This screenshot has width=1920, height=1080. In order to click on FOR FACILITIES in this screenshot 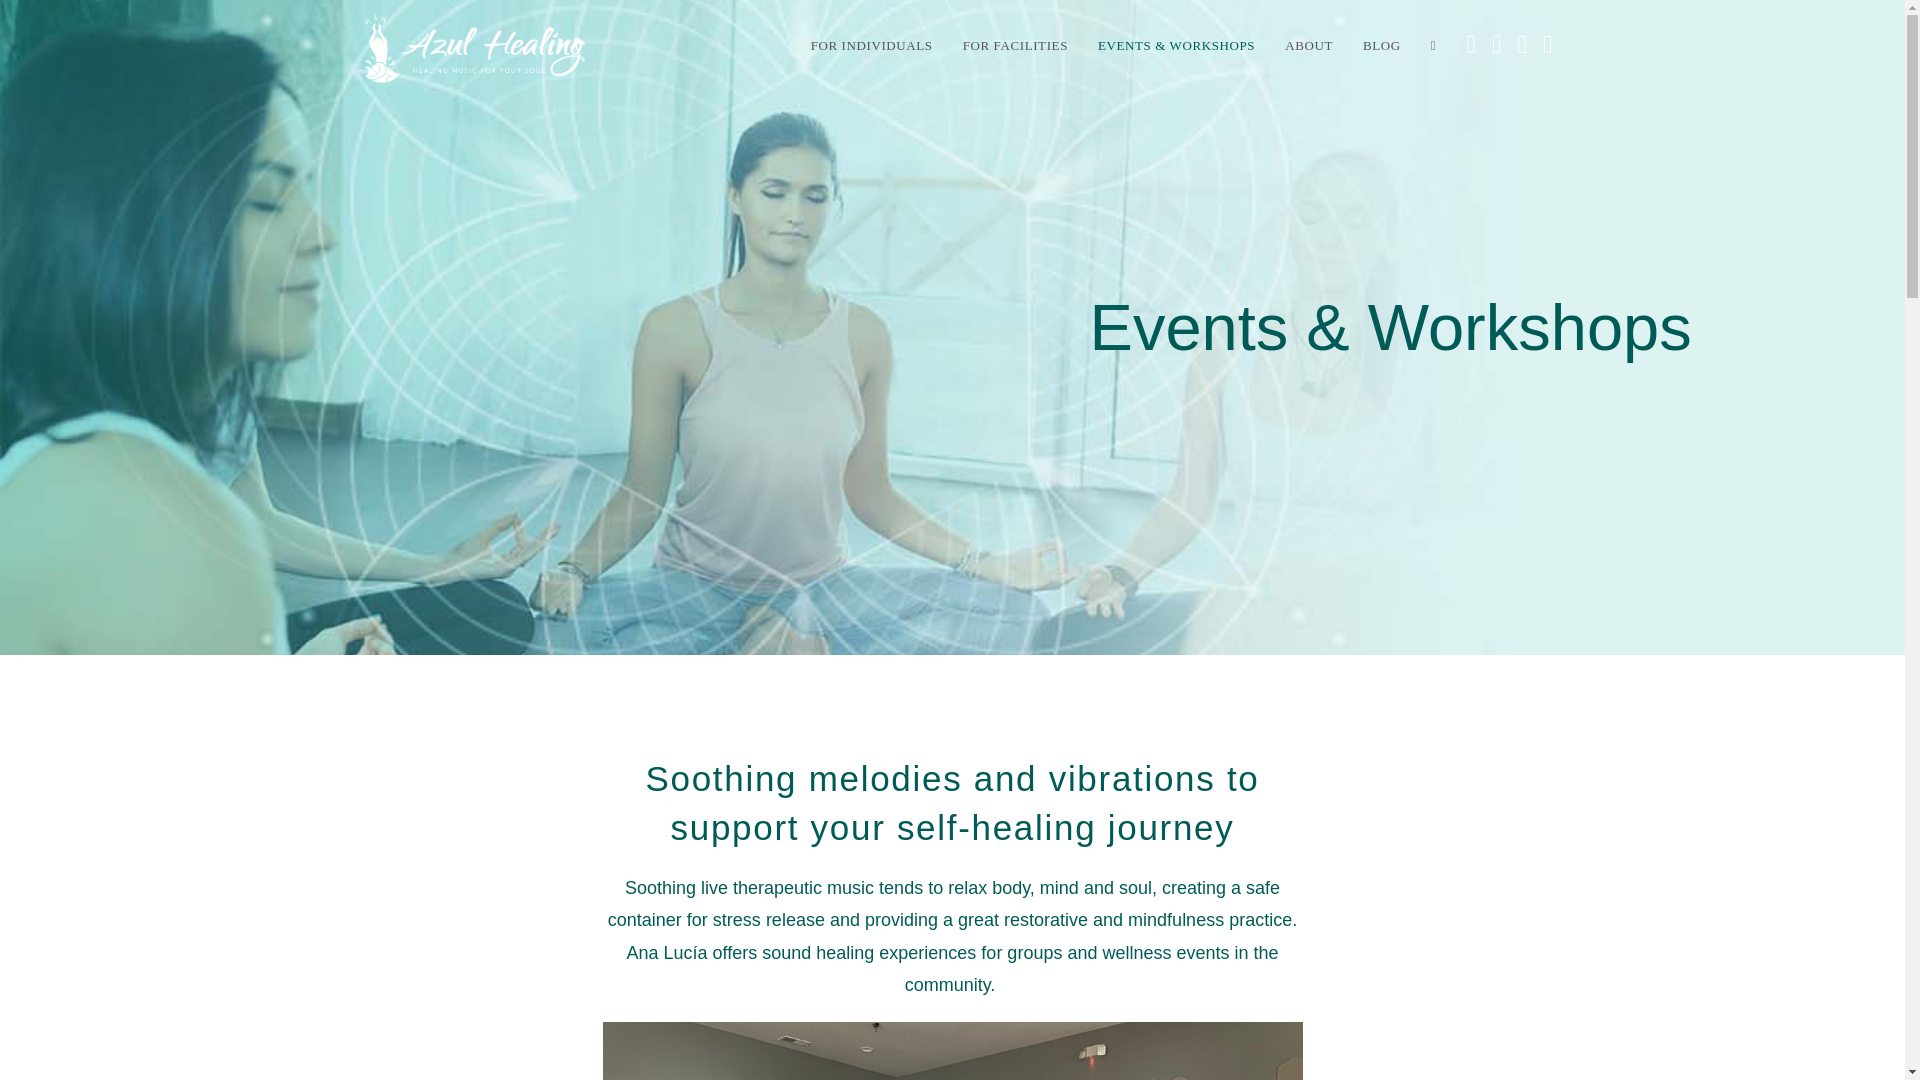, I will do `click(1015, 46)`.